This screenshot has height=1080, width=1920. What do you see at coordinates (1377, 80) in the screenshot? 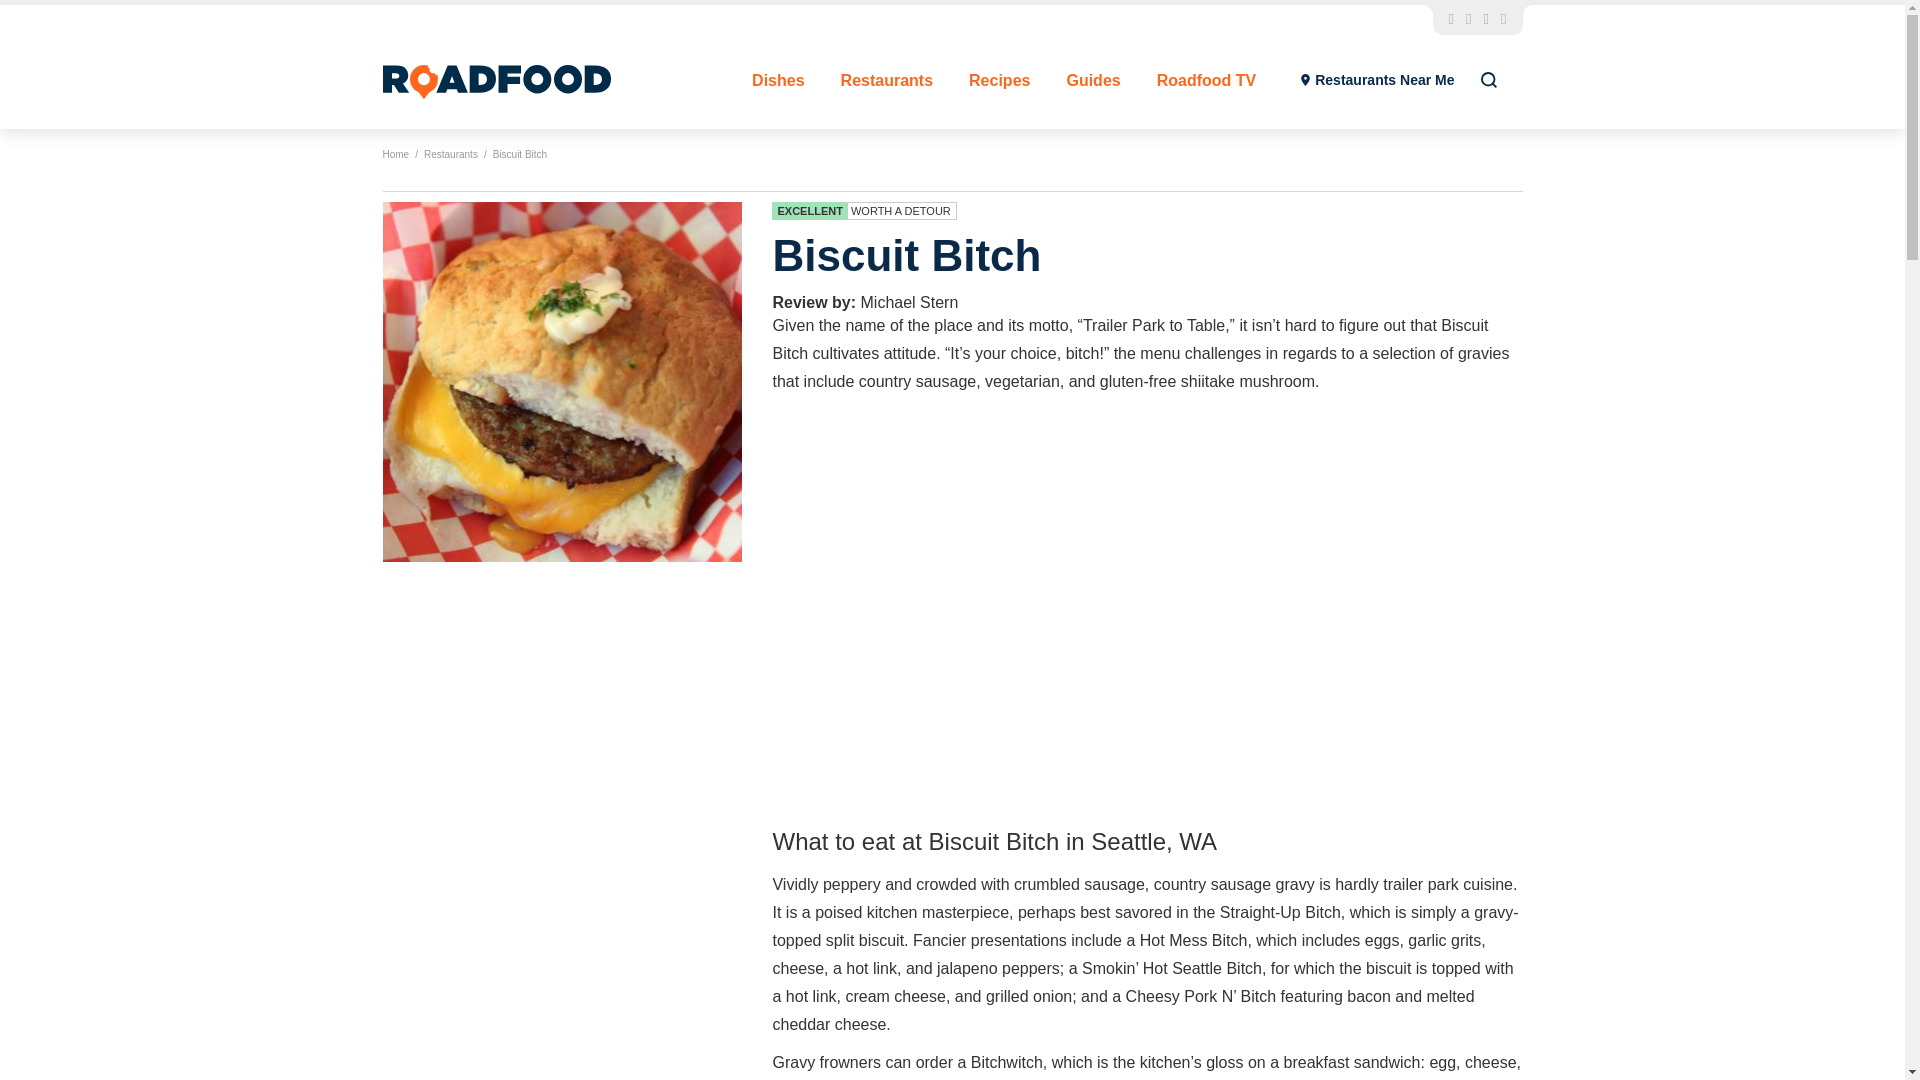
I see `Restaurants Near Me` at bounding box center [1377, 80].